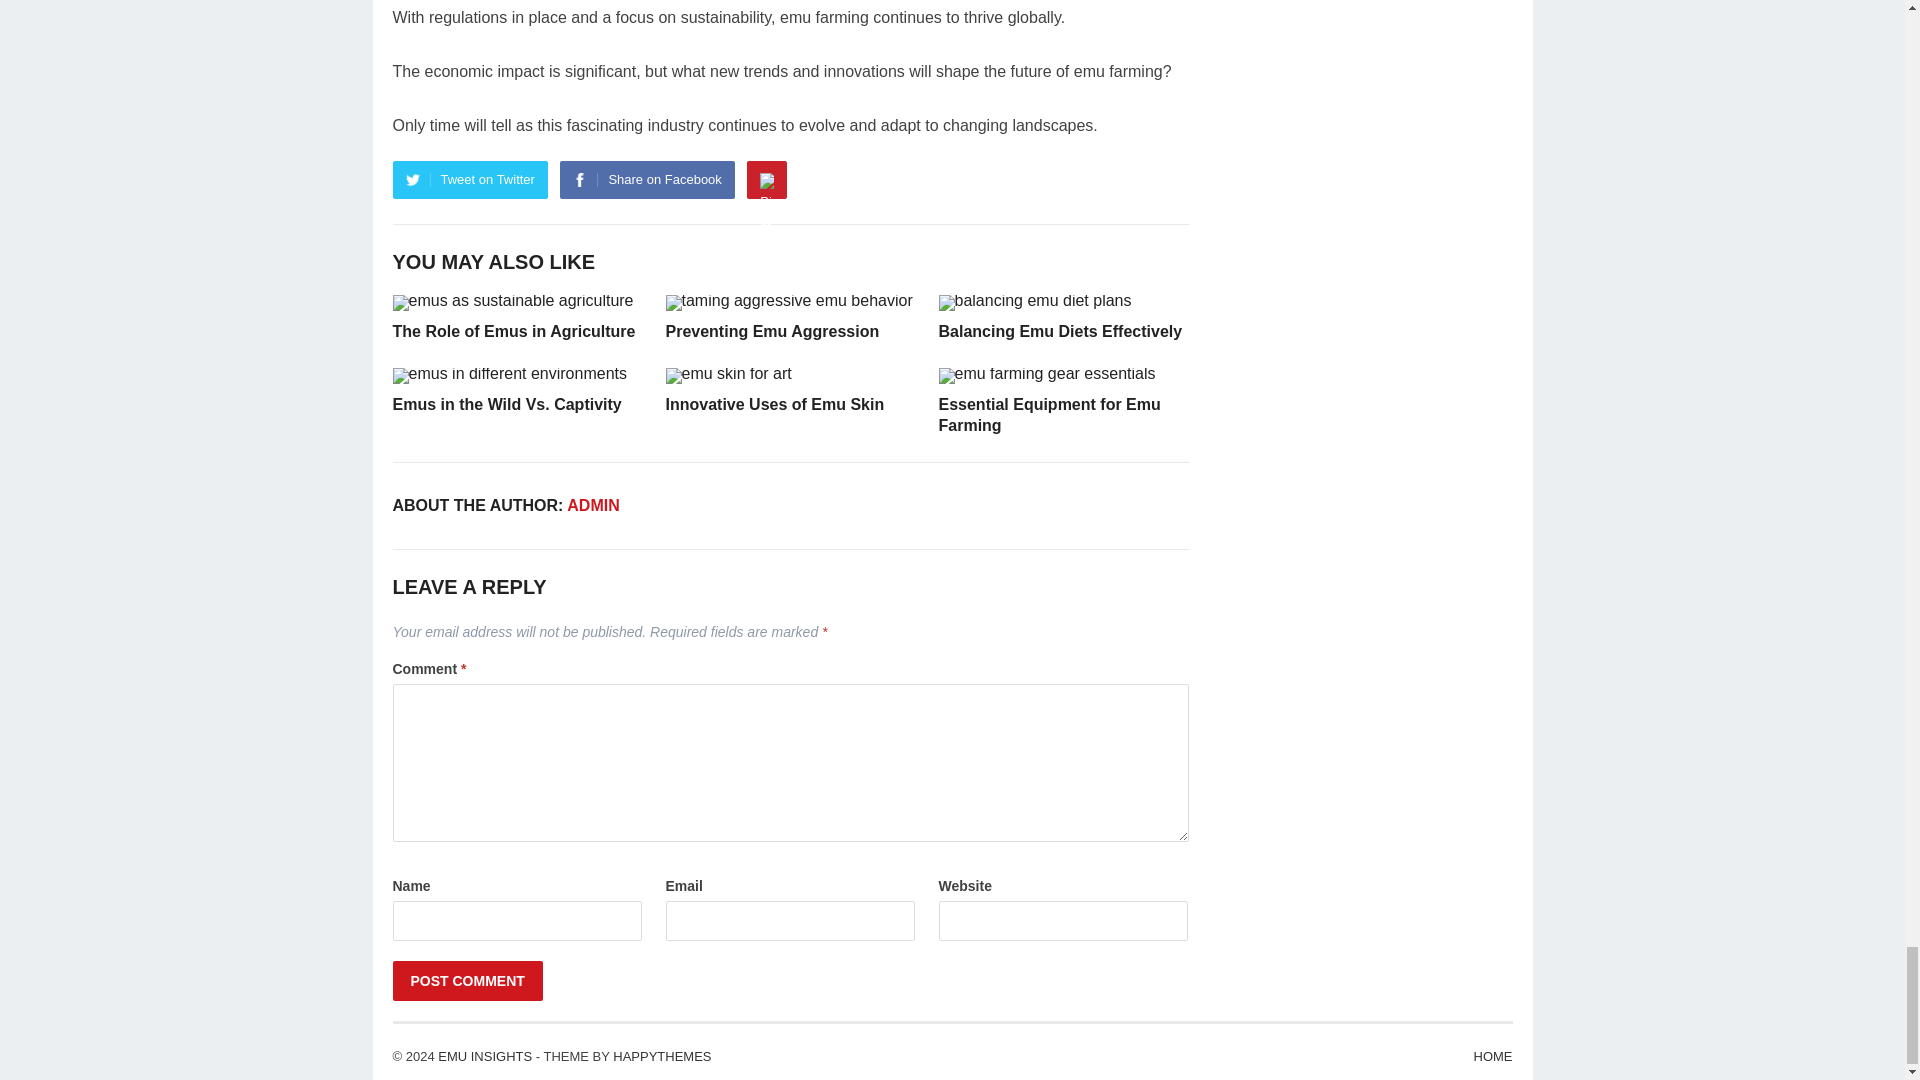 This screenshot has width=1920, height=1080. I want to click on Tweet on Twitter, so click(469, 179).